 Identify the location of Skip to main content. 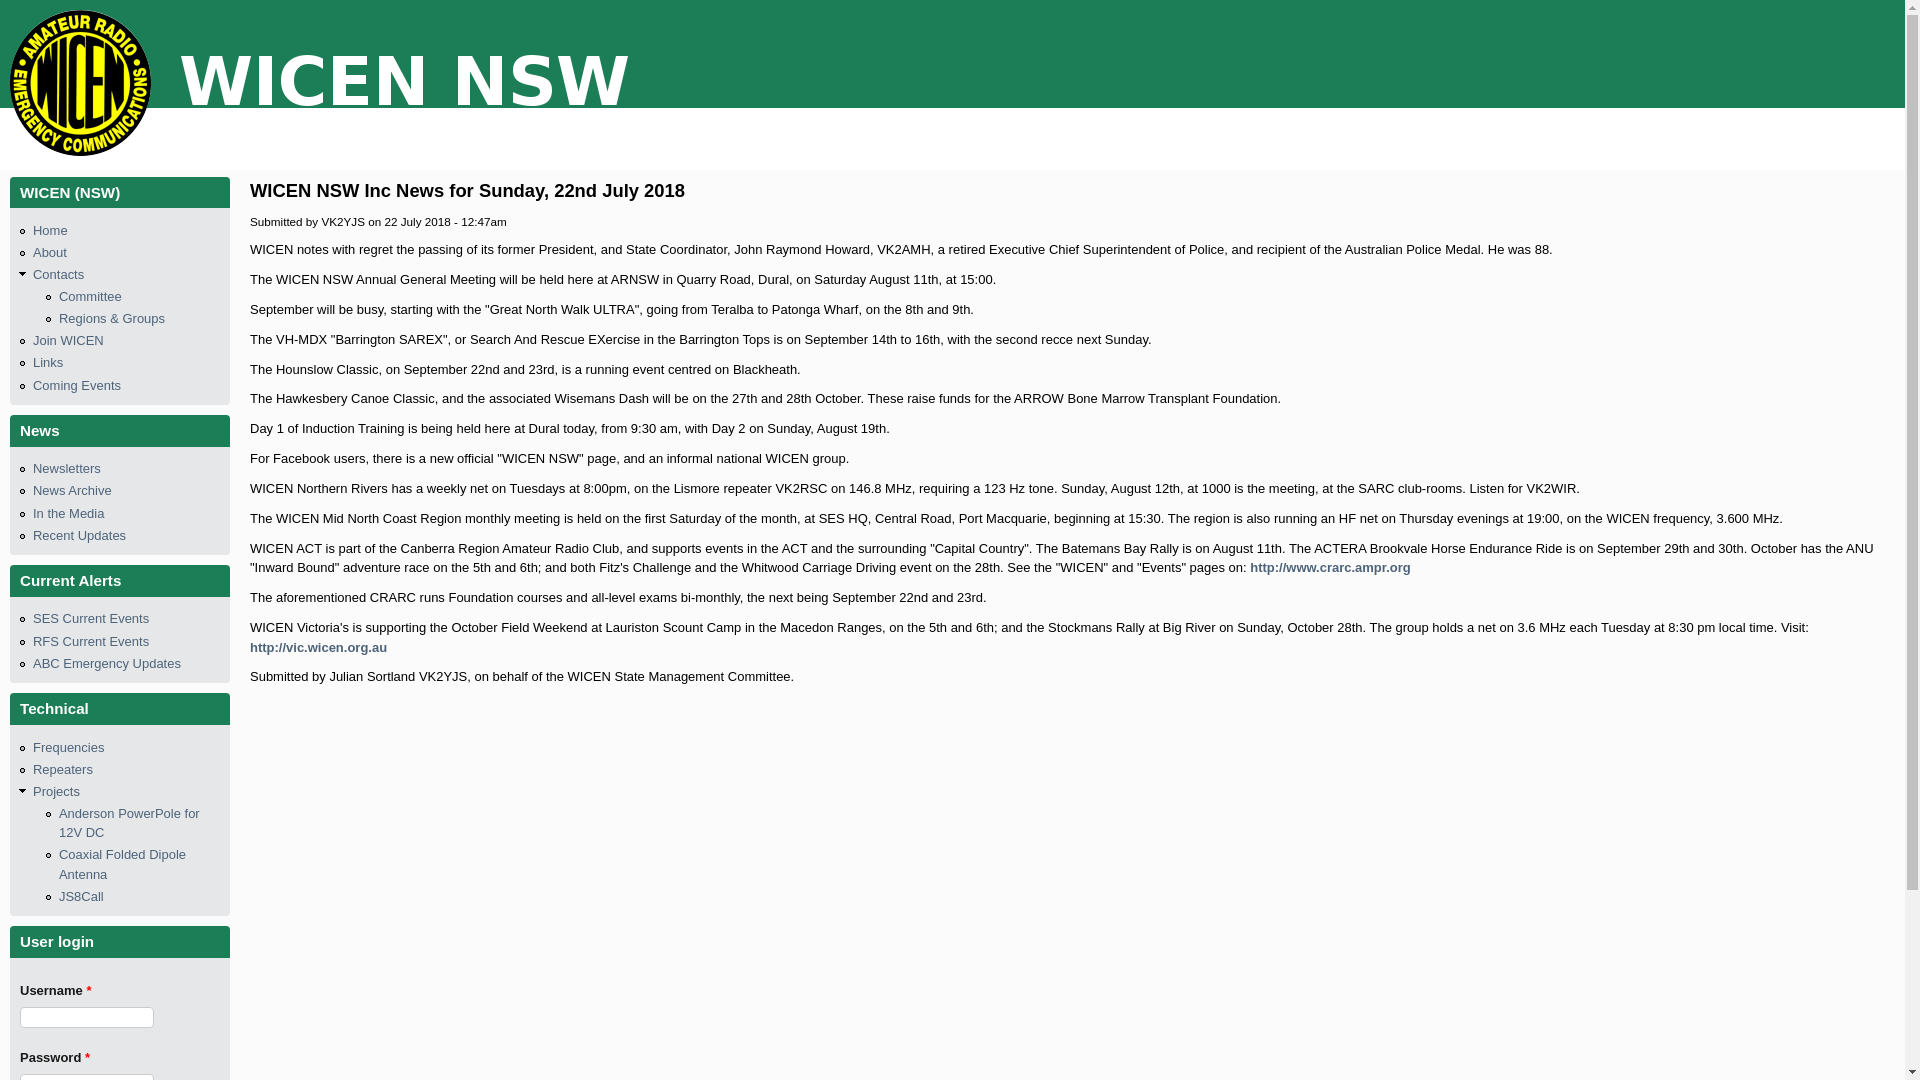
(938, 0).